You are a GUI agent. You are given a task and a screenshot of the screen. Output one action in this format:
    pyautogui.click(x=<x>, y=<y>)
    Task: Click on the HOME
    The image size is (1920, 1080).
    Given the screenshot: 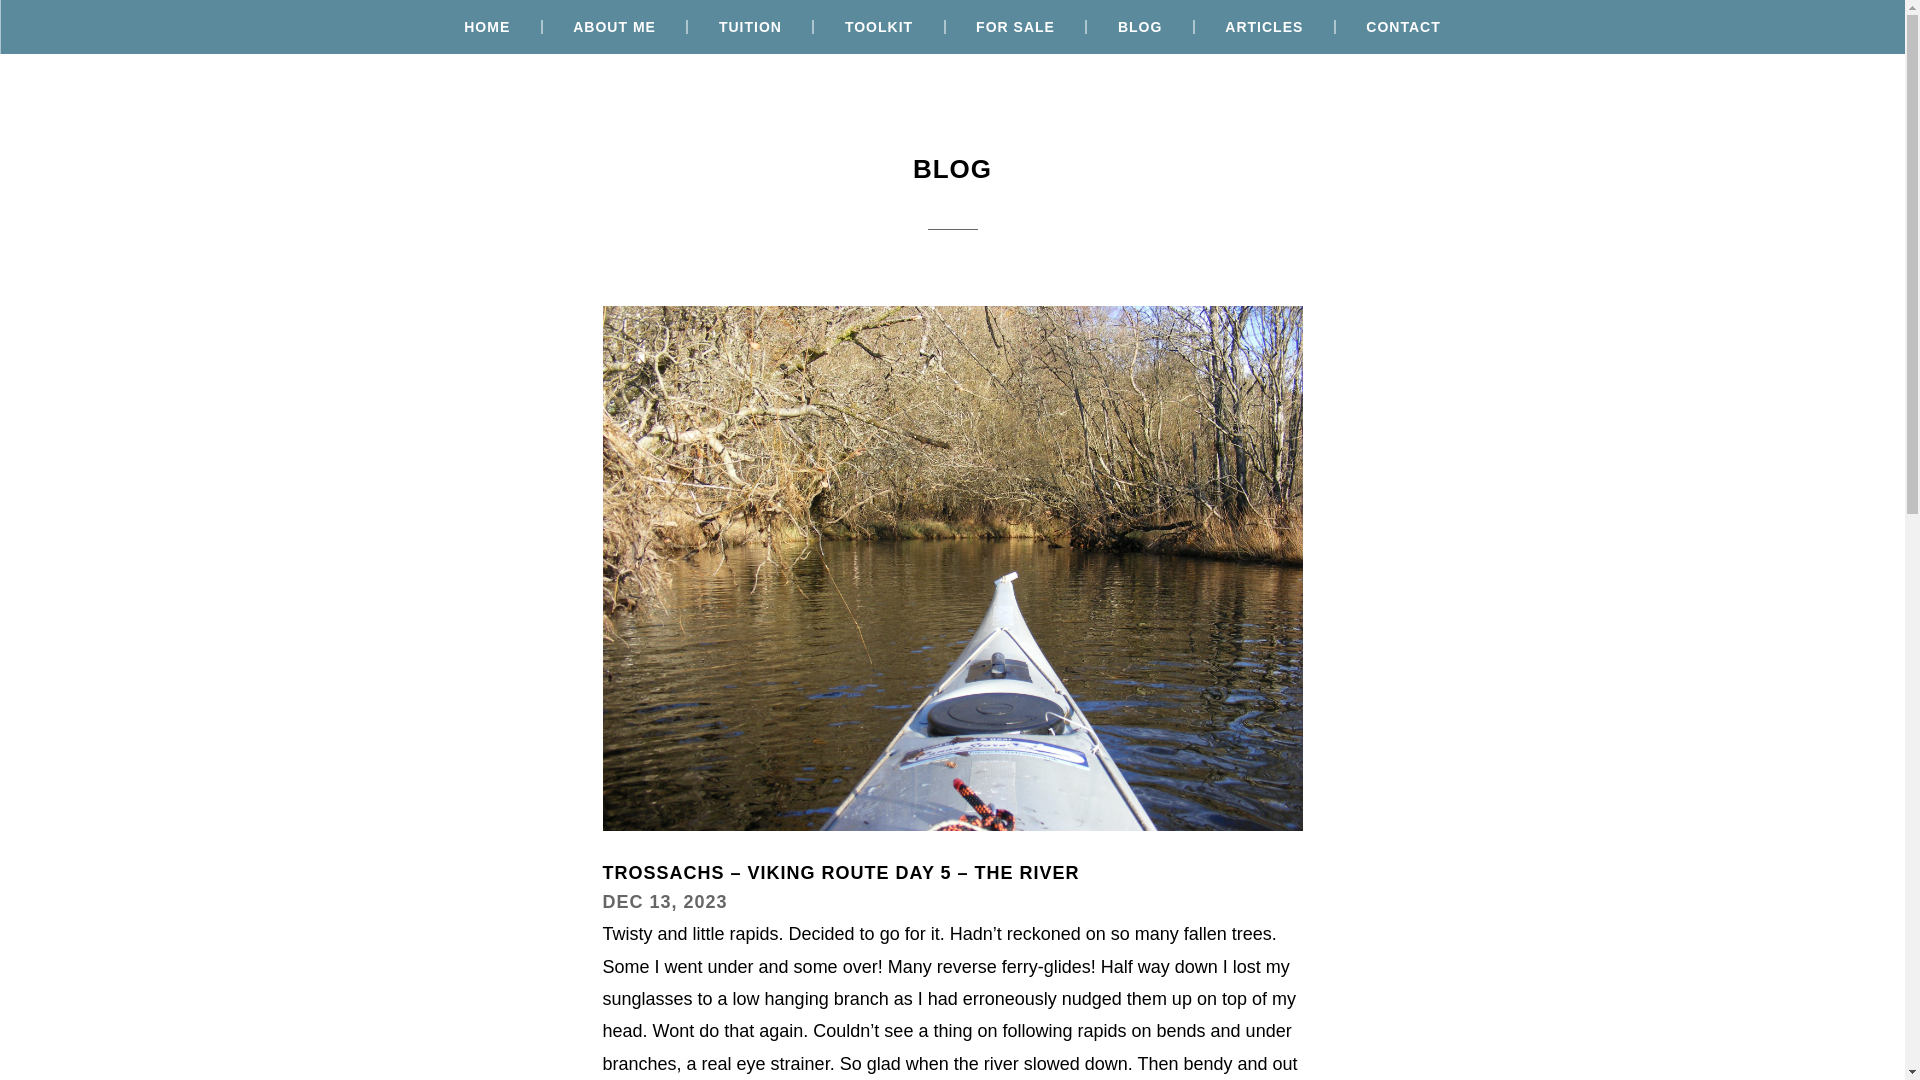 What is the action you would take?
    pyautogui.click(x=486, y=26)
    